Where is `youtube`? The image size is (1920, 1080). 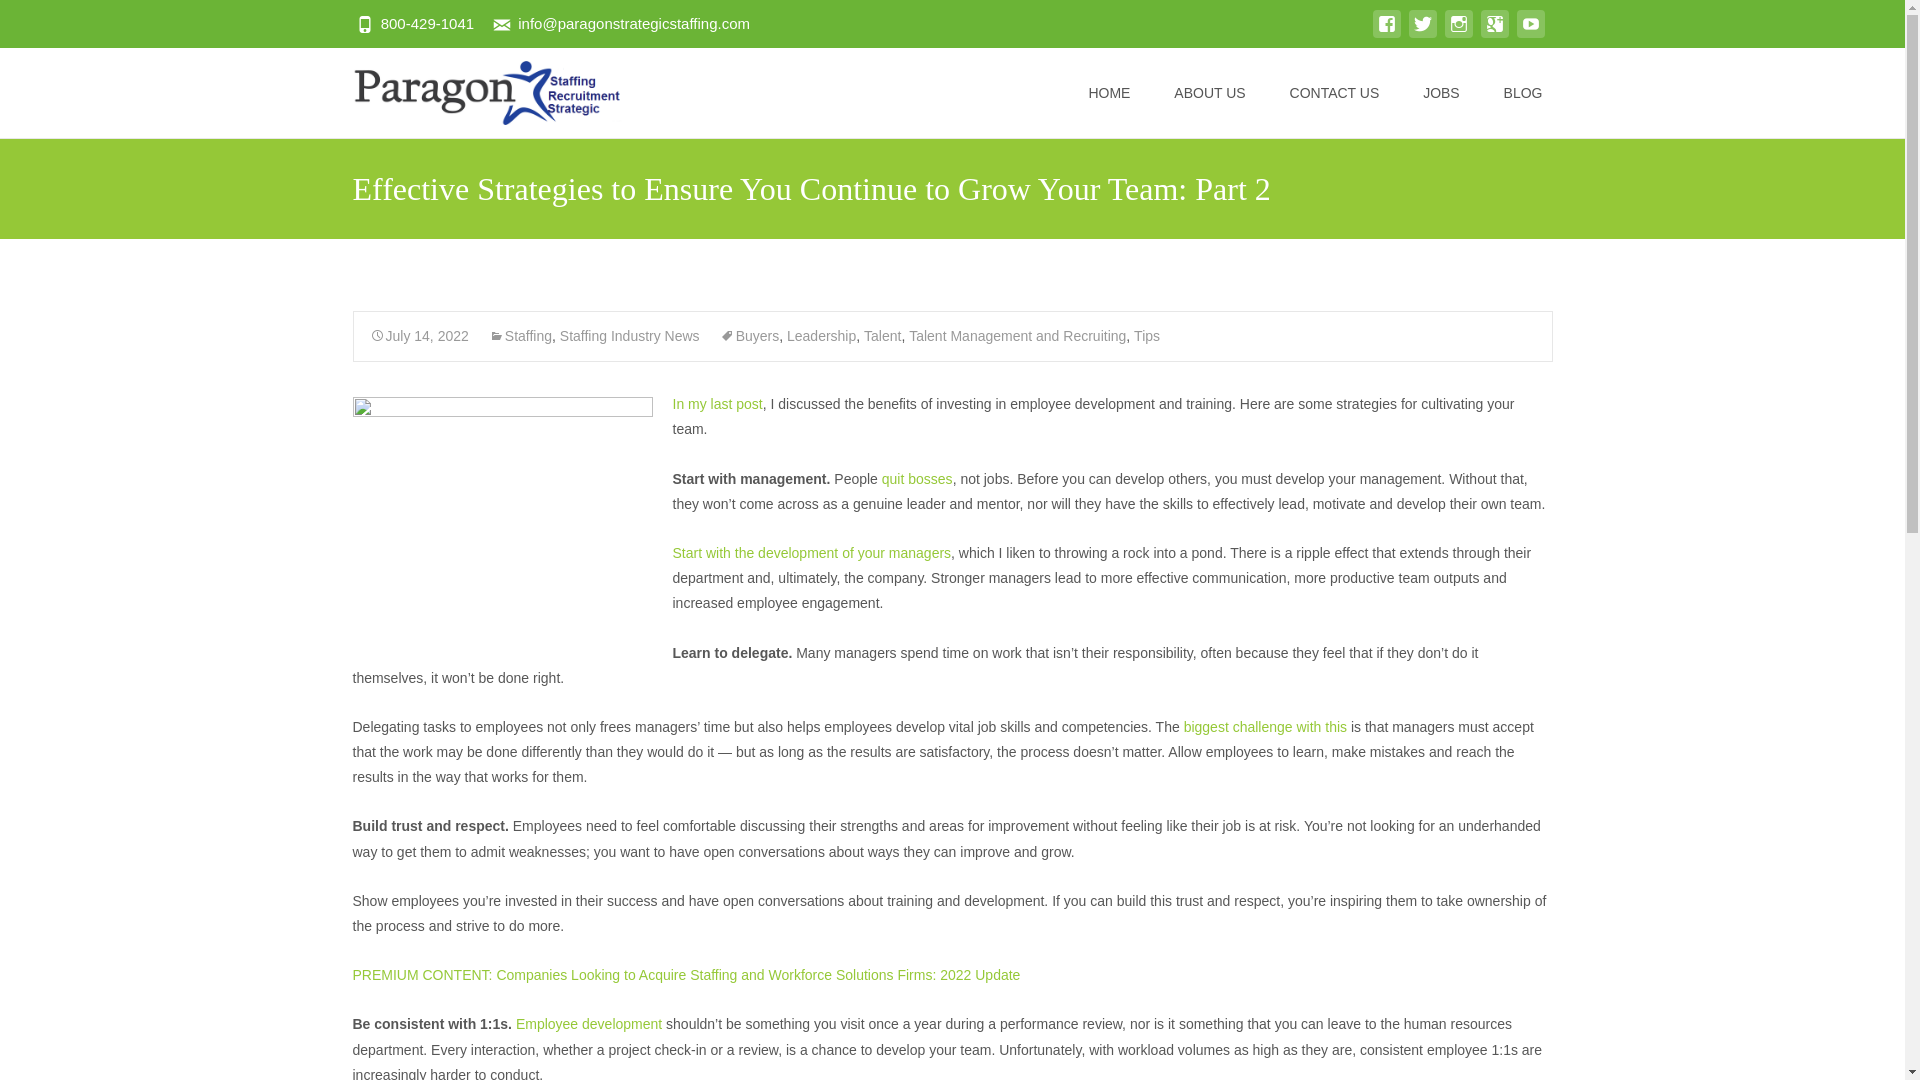
youtube is located at coordinates (1530, 34).